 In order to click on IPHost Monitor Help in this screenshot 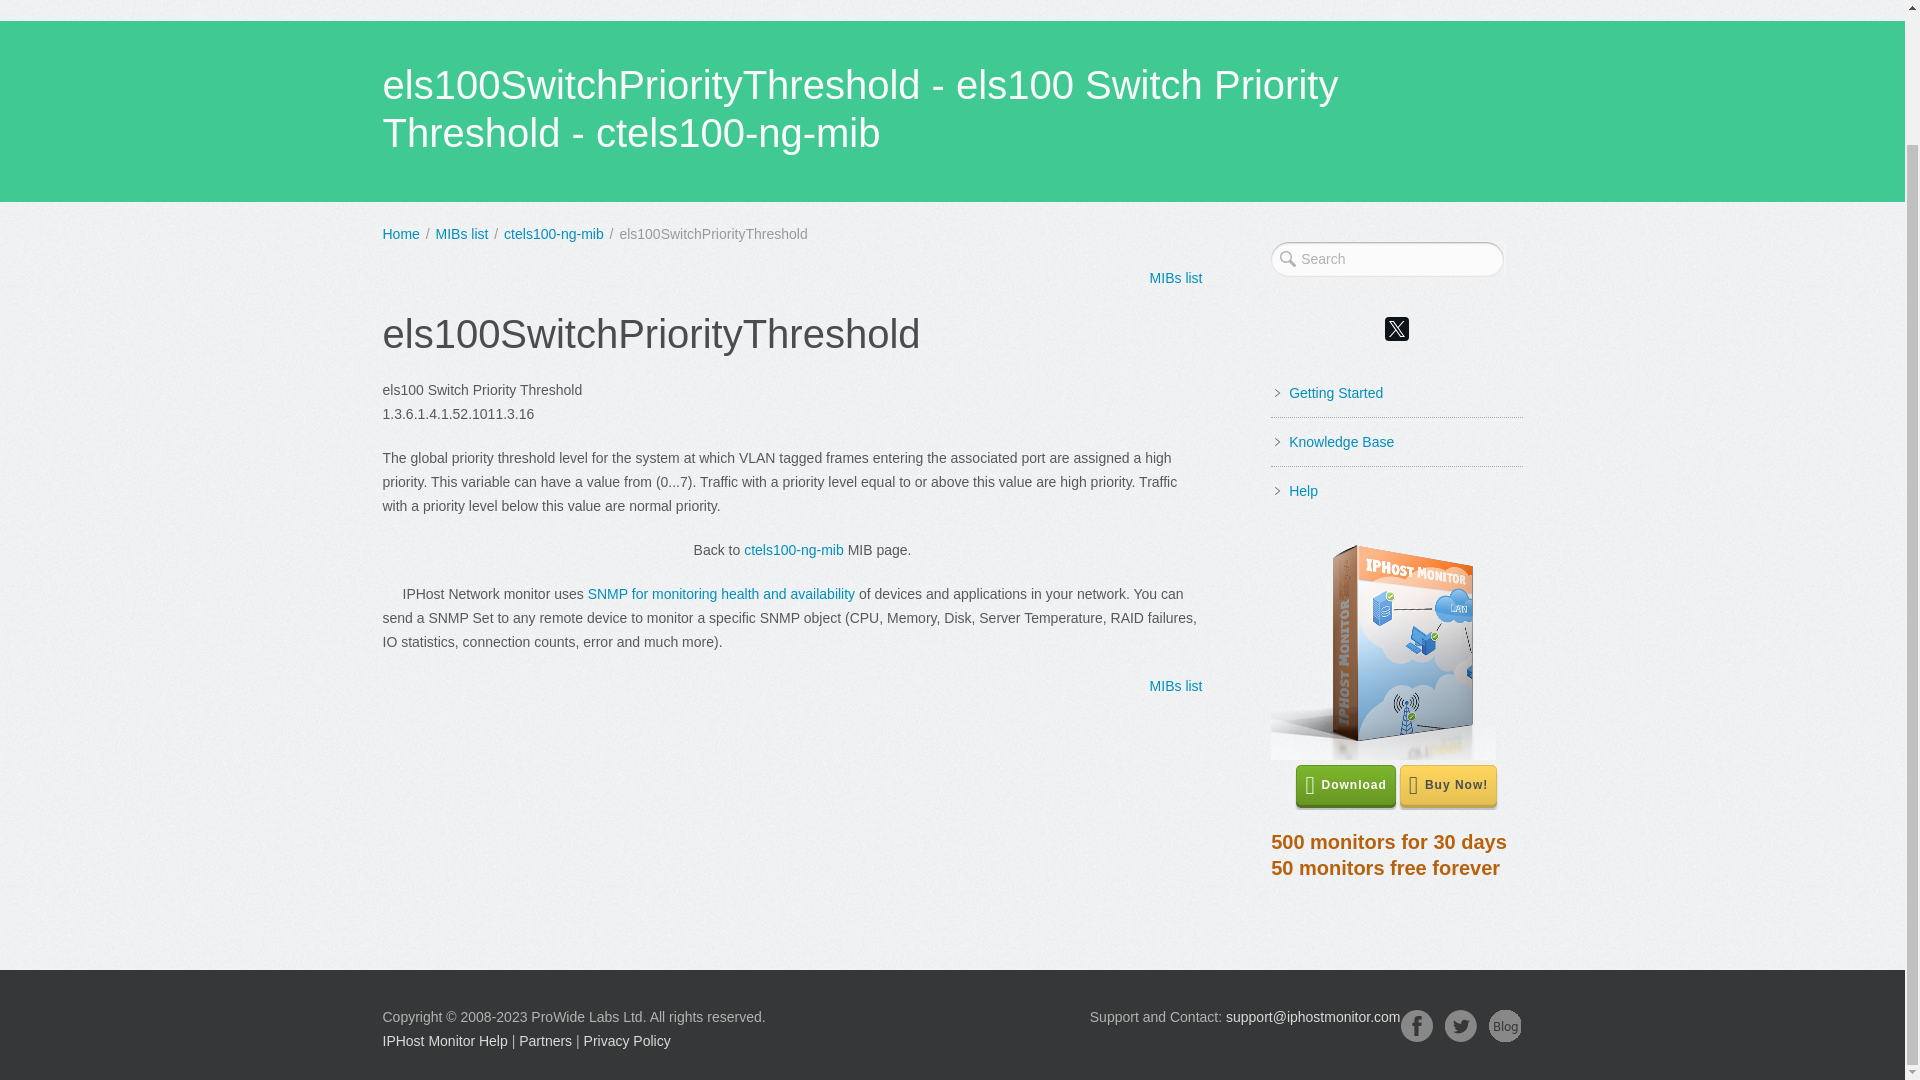, I will do `click(444, 1040)`.